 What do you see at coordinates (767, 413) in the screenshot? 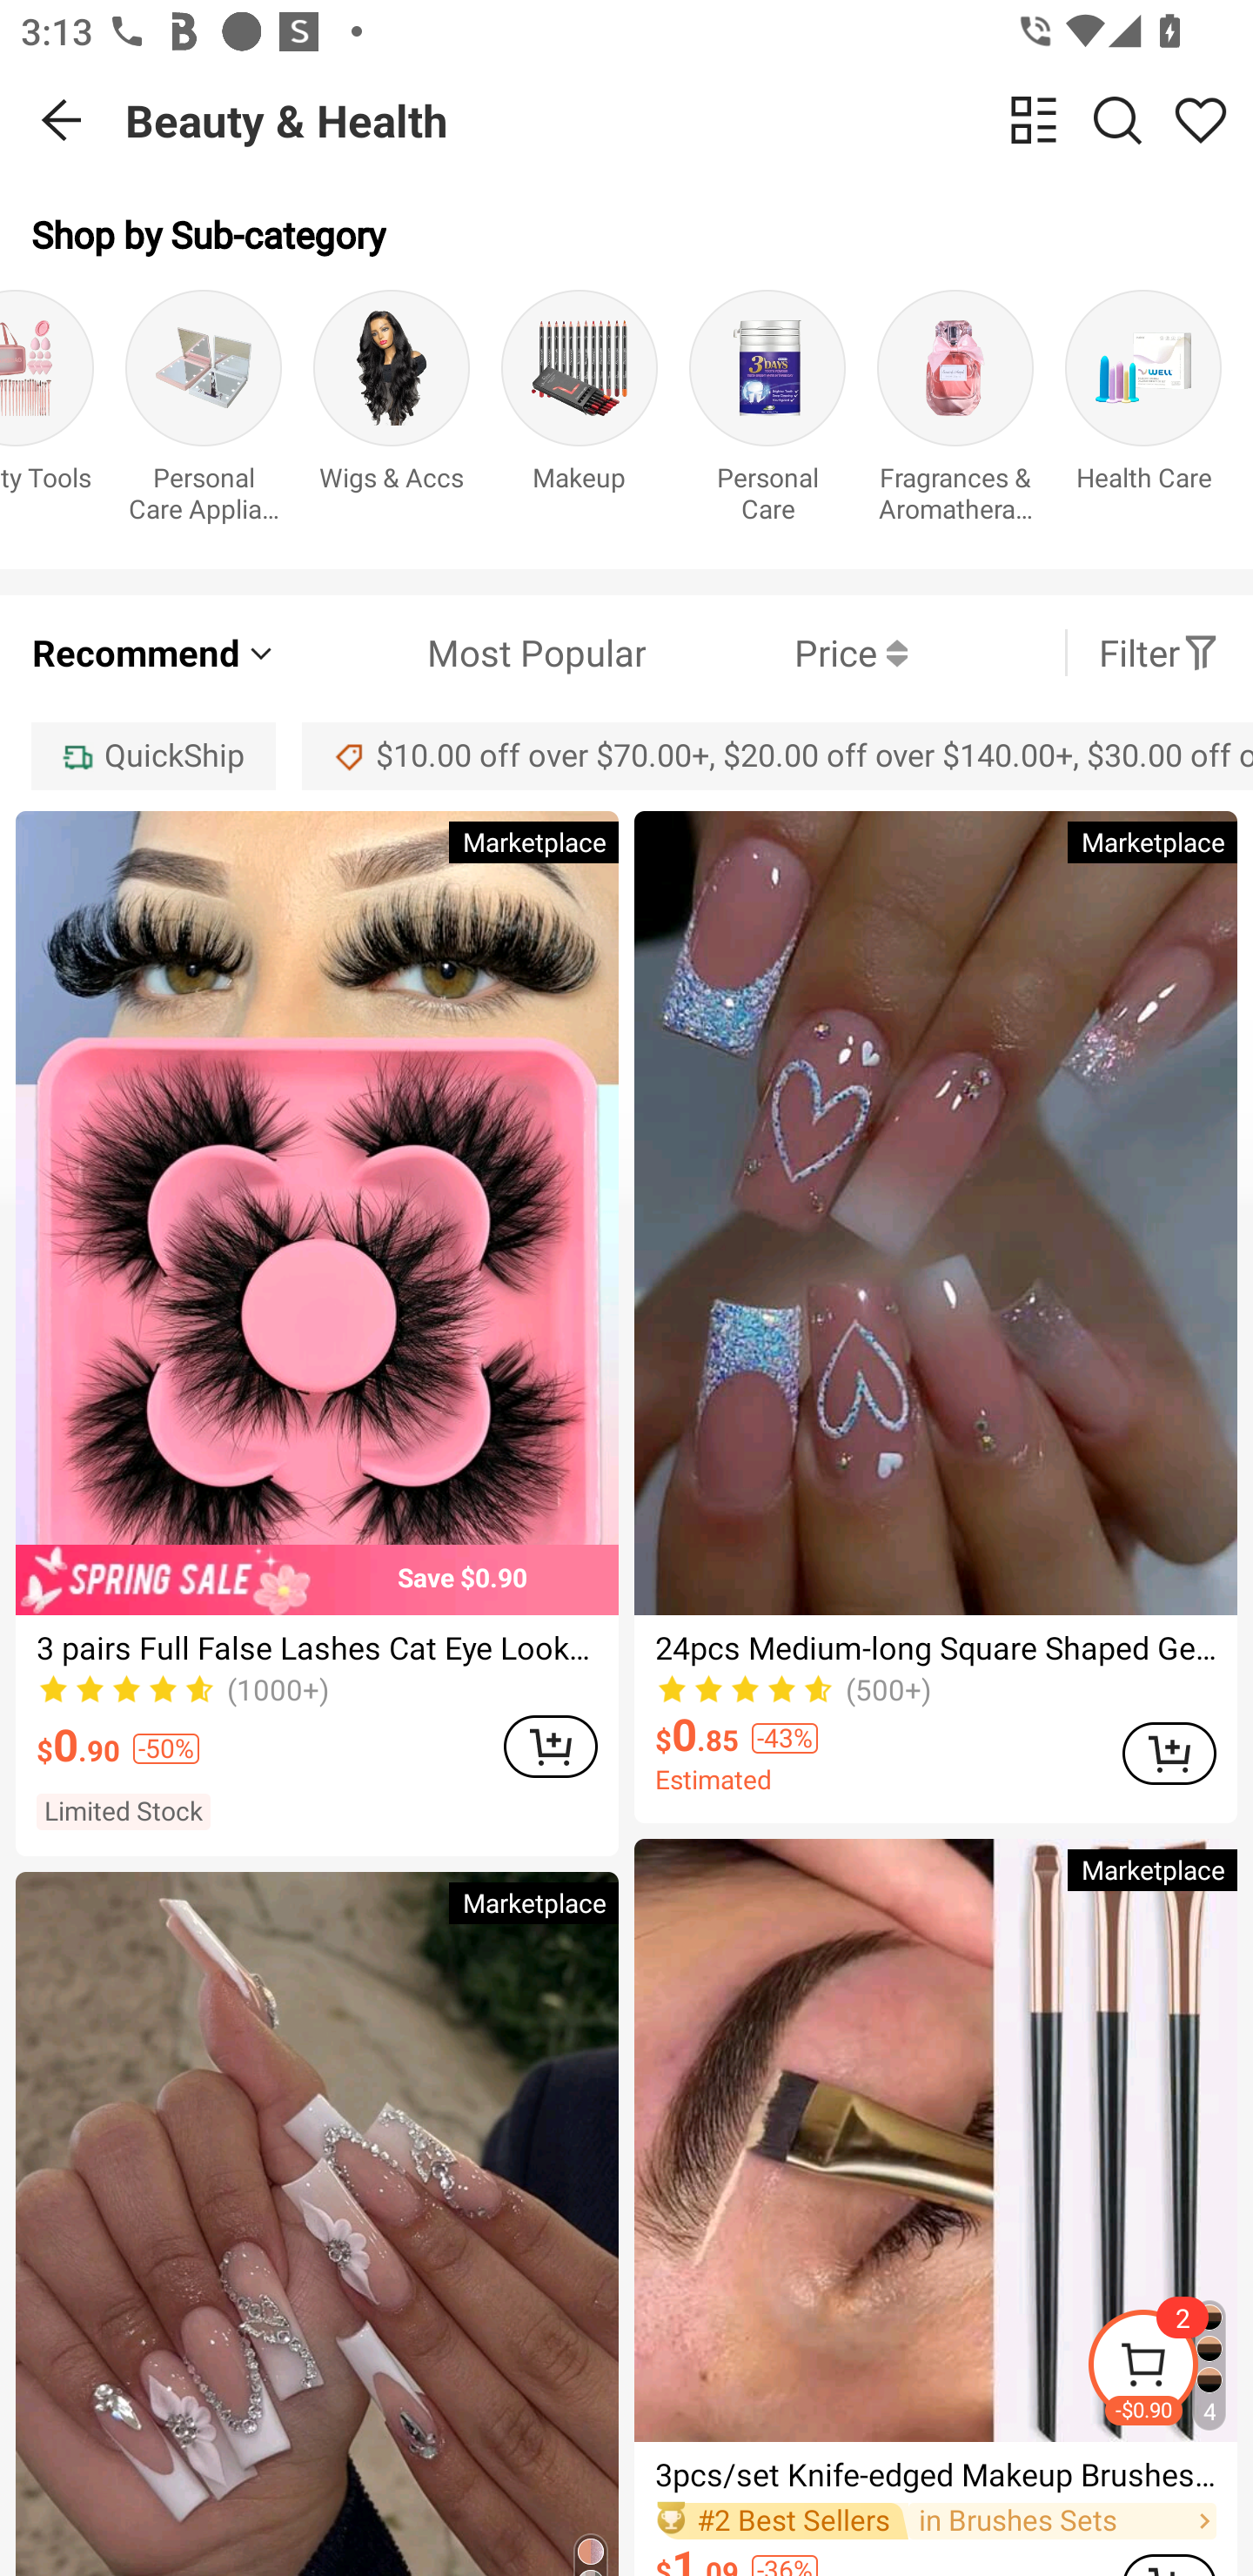
I see `Personal Care` at bounding box center [767, 413].